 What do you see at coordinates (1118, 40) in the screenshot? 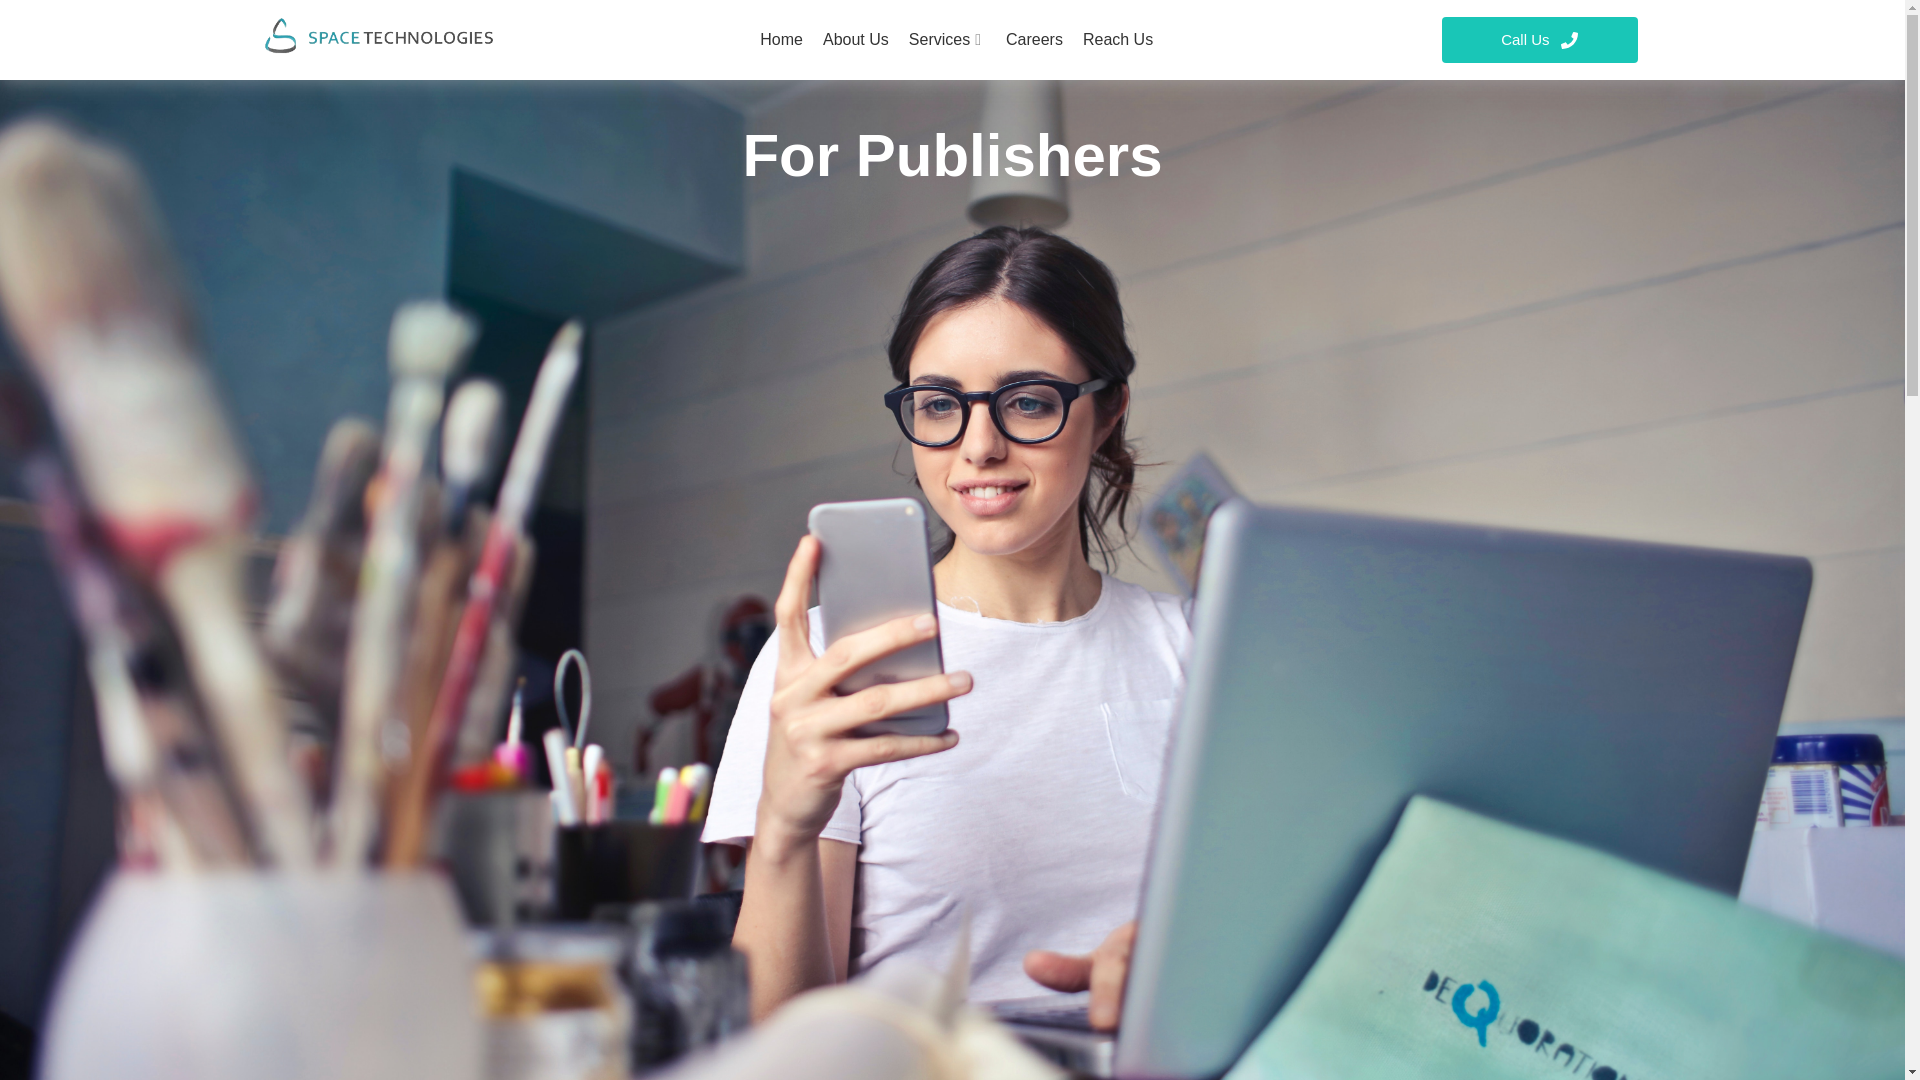
I see `Reach Us` at bounding box center [1118, 40].